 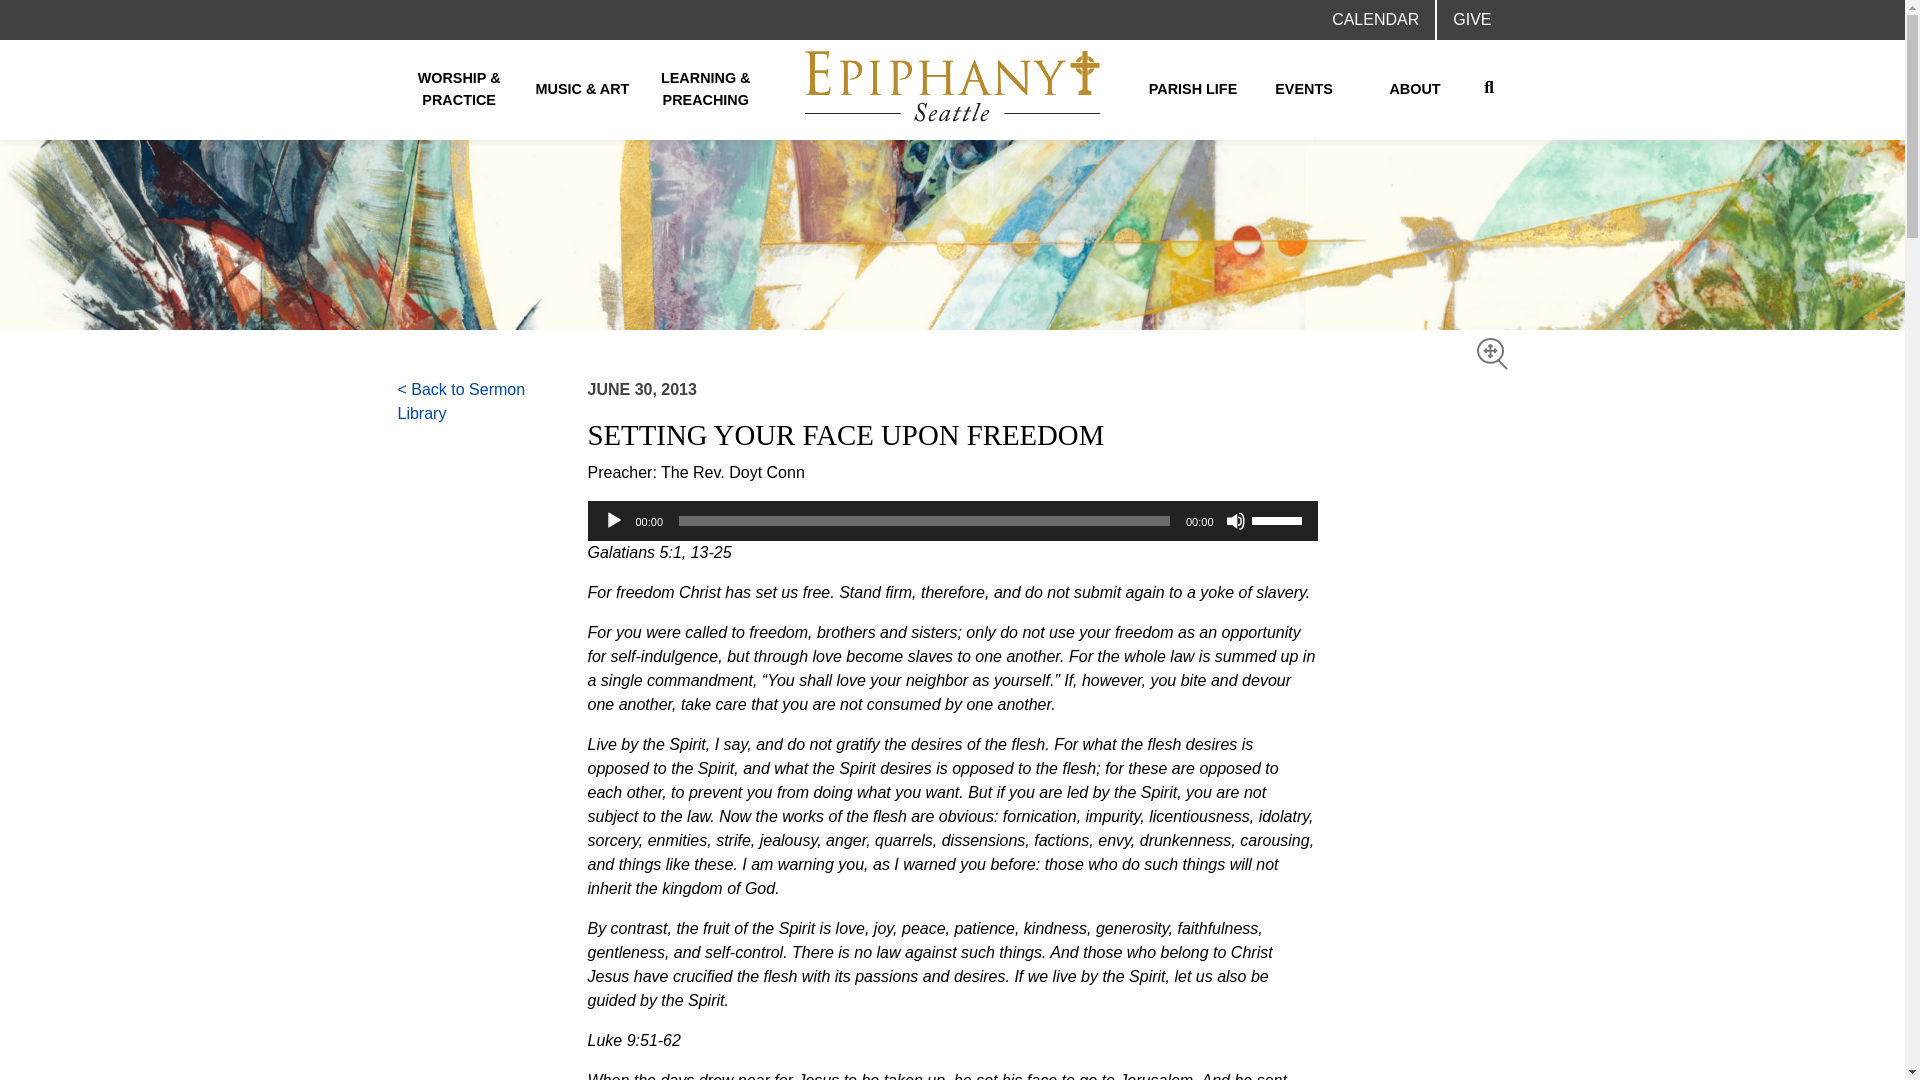 I want to click on GIVE, so click(x=1472, y=20).